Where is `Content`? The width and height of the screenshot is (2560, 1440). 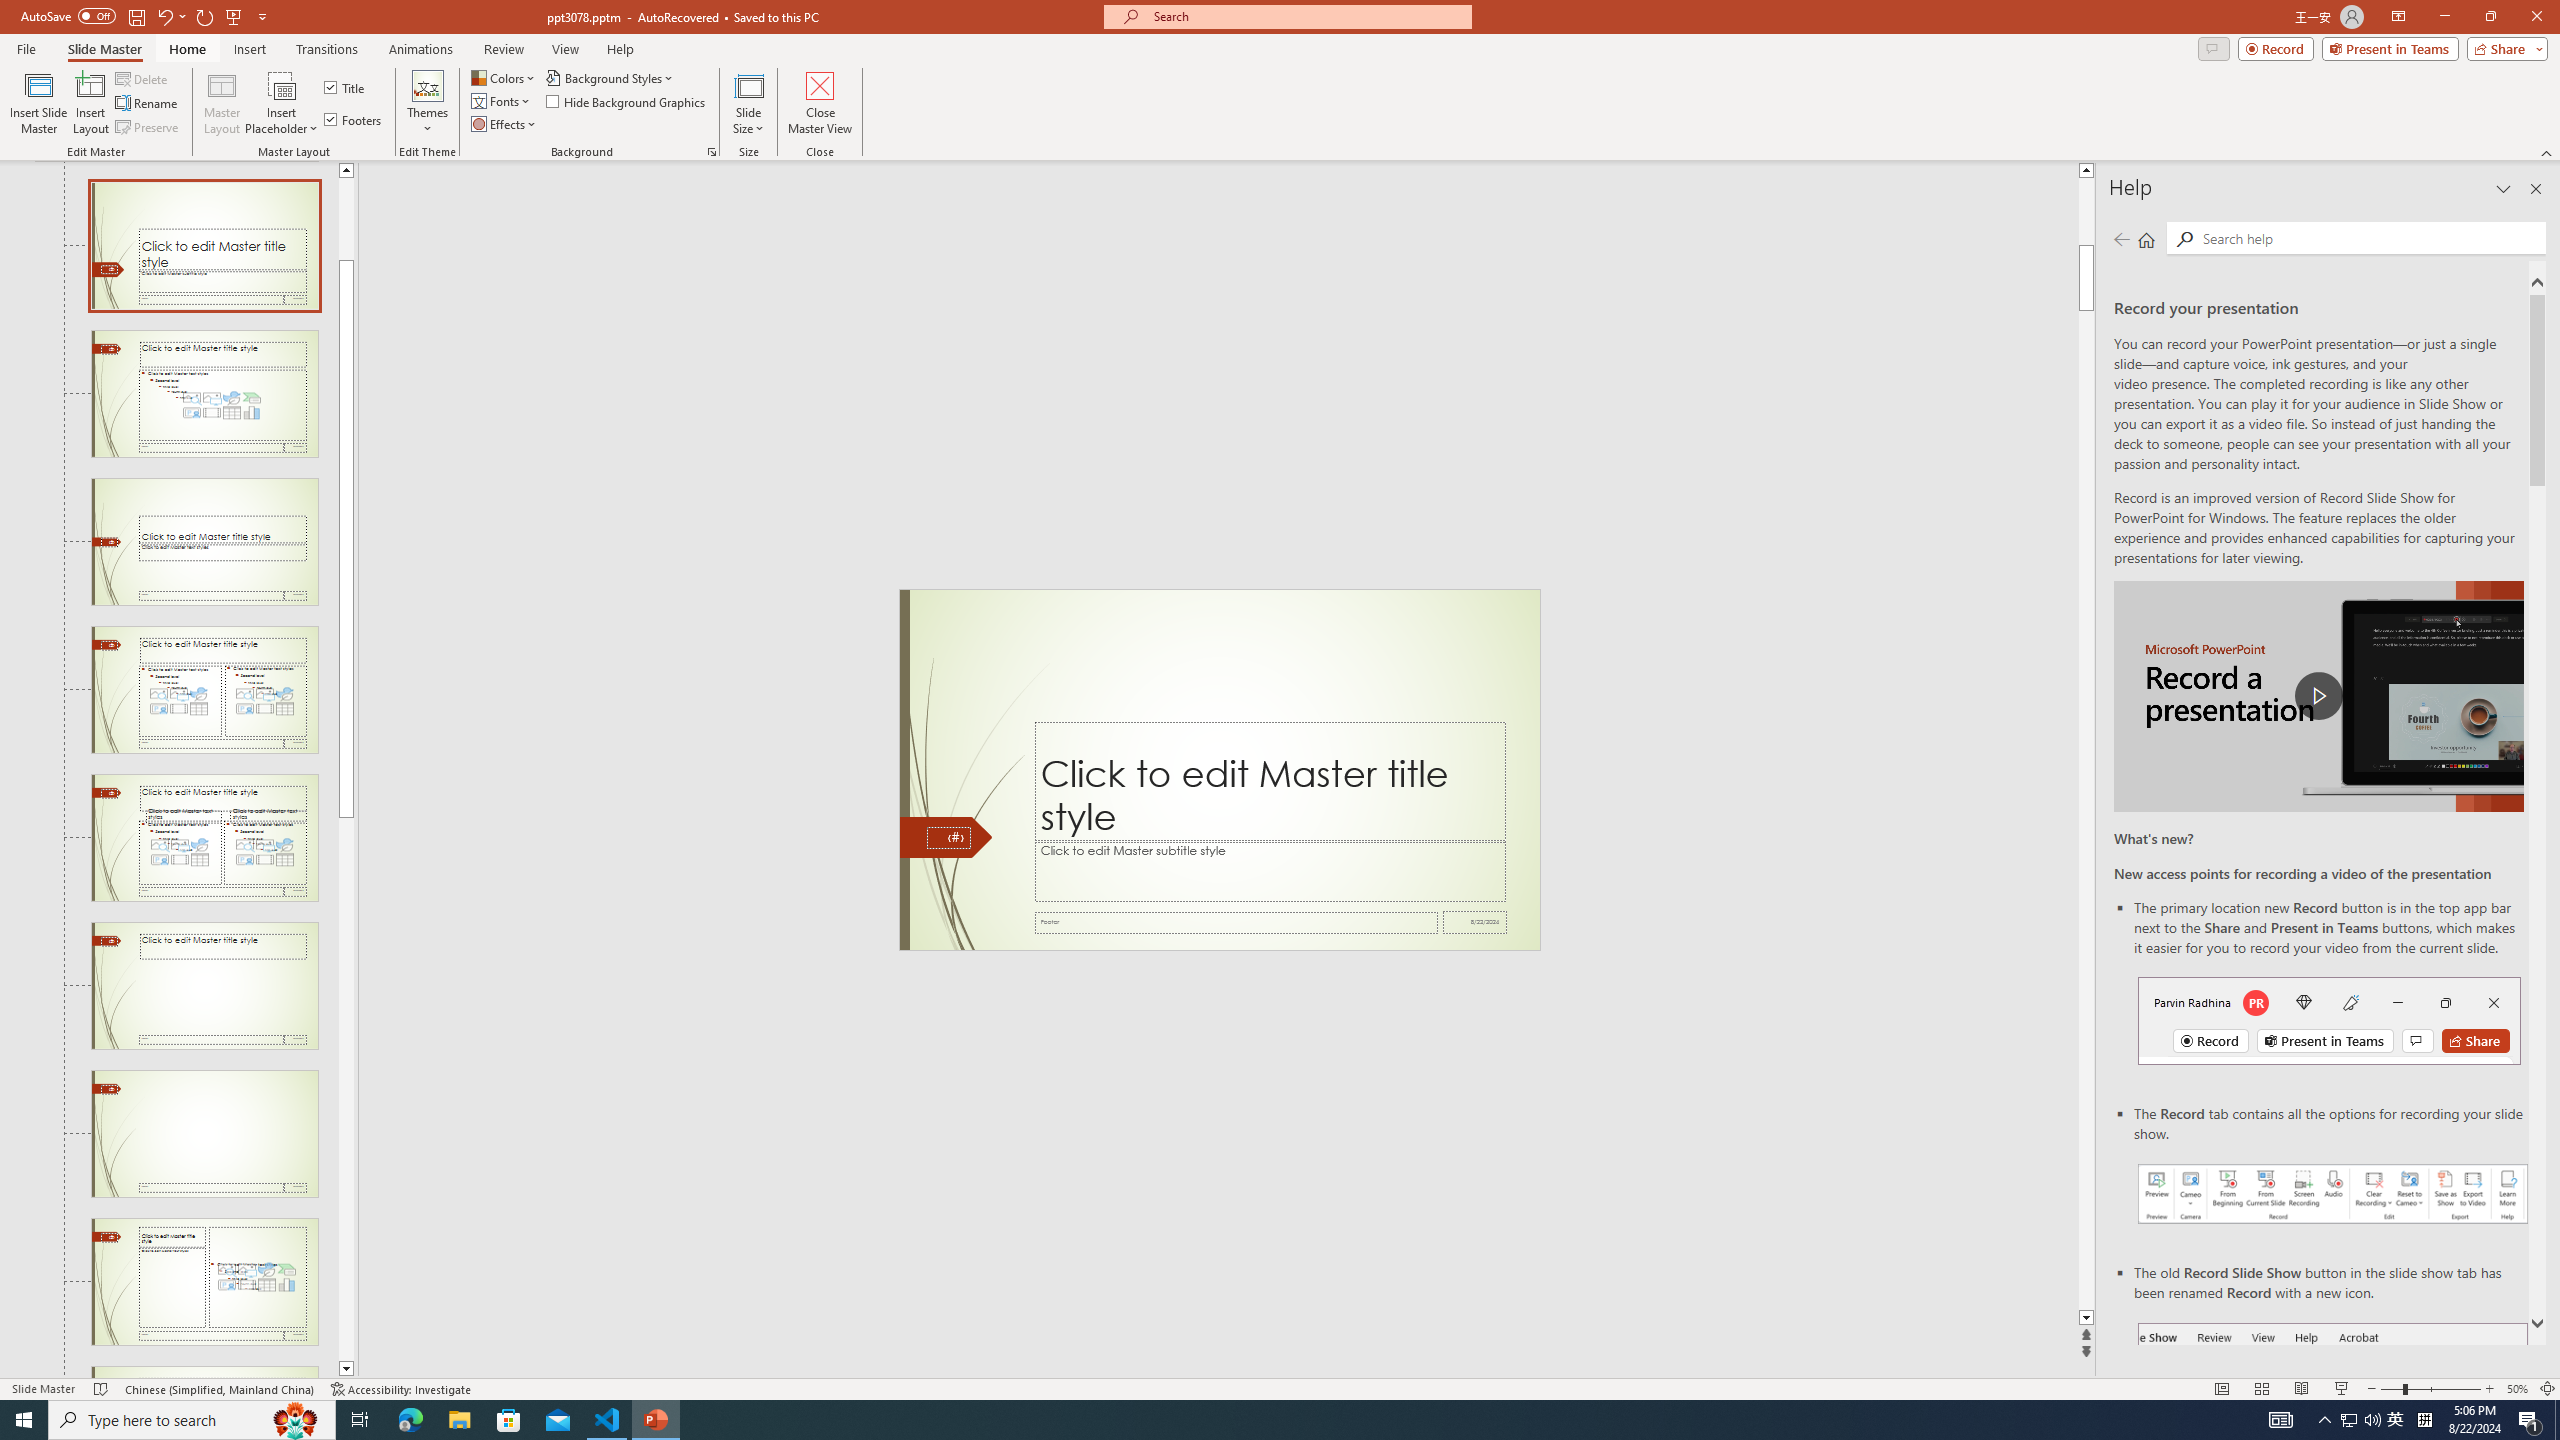
Content is located at coordinates (282, 85).